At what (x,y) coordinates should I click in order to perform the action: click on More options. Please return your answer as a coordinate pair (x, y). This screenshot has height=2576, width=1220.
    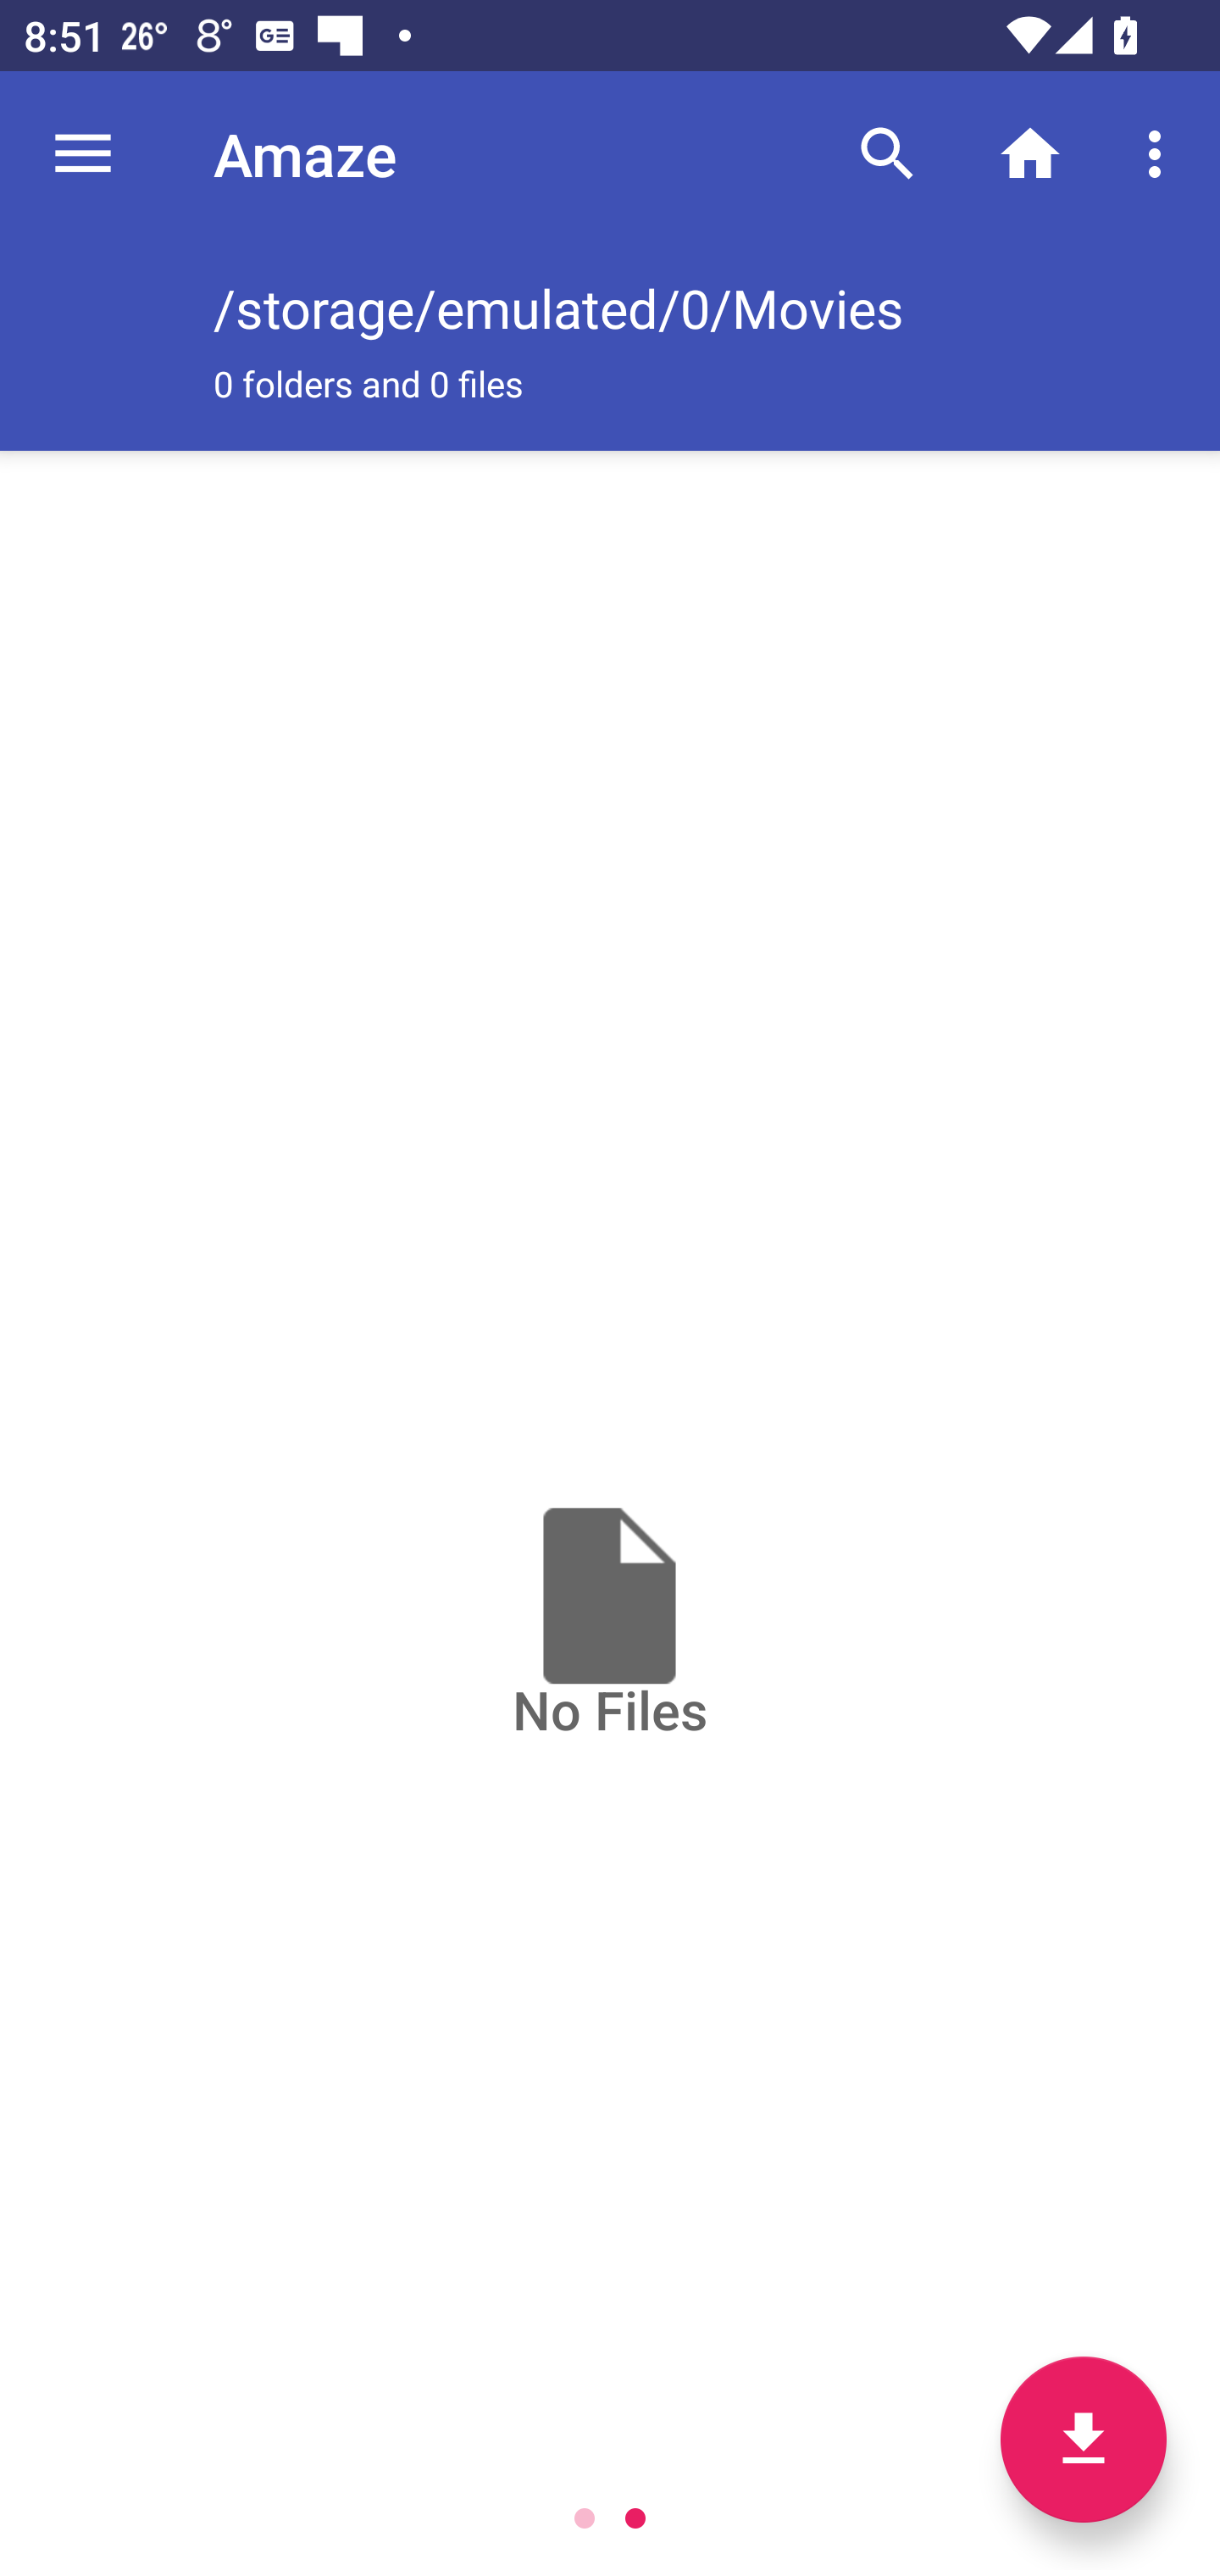
    Looking at the image, I should click on (1161, 154).